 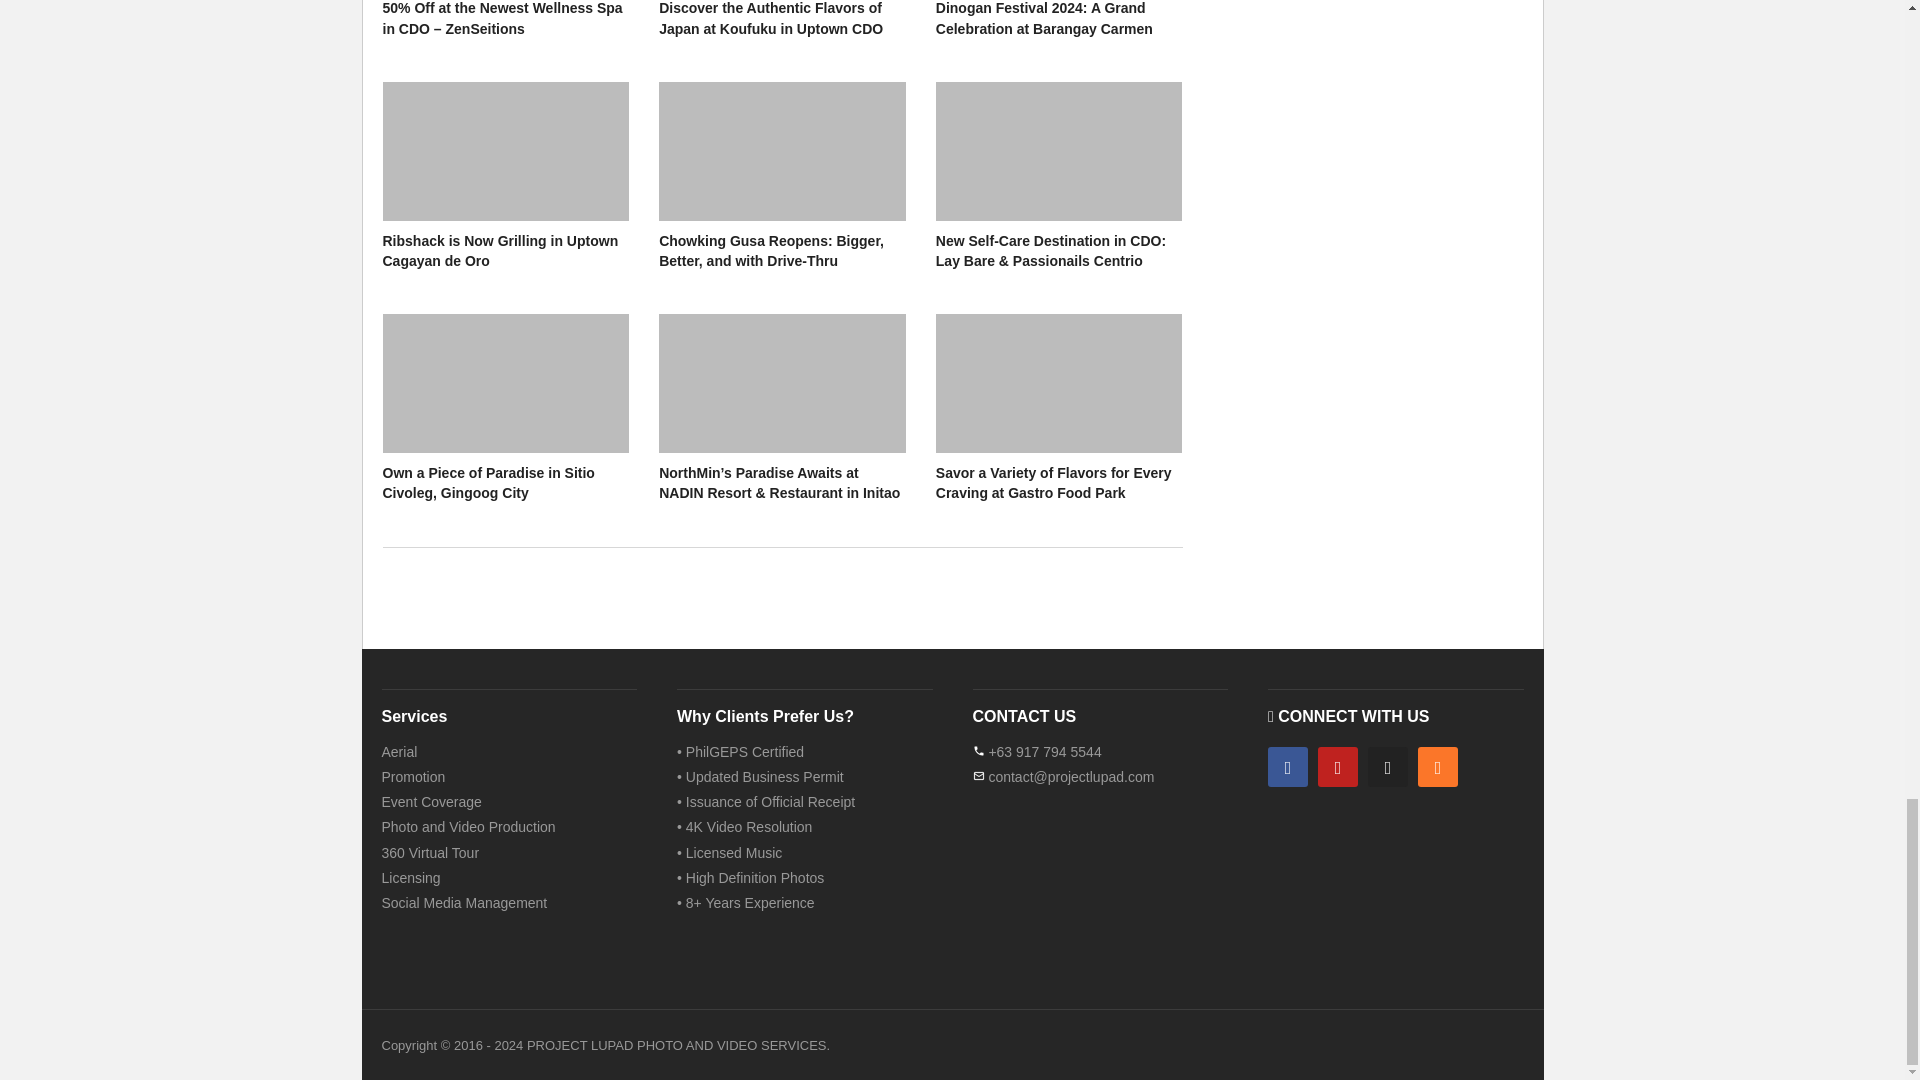 I want to click on Ribshack is Now Grilling in Uptown Cagayan de Oro, so click(x=500, y=250).